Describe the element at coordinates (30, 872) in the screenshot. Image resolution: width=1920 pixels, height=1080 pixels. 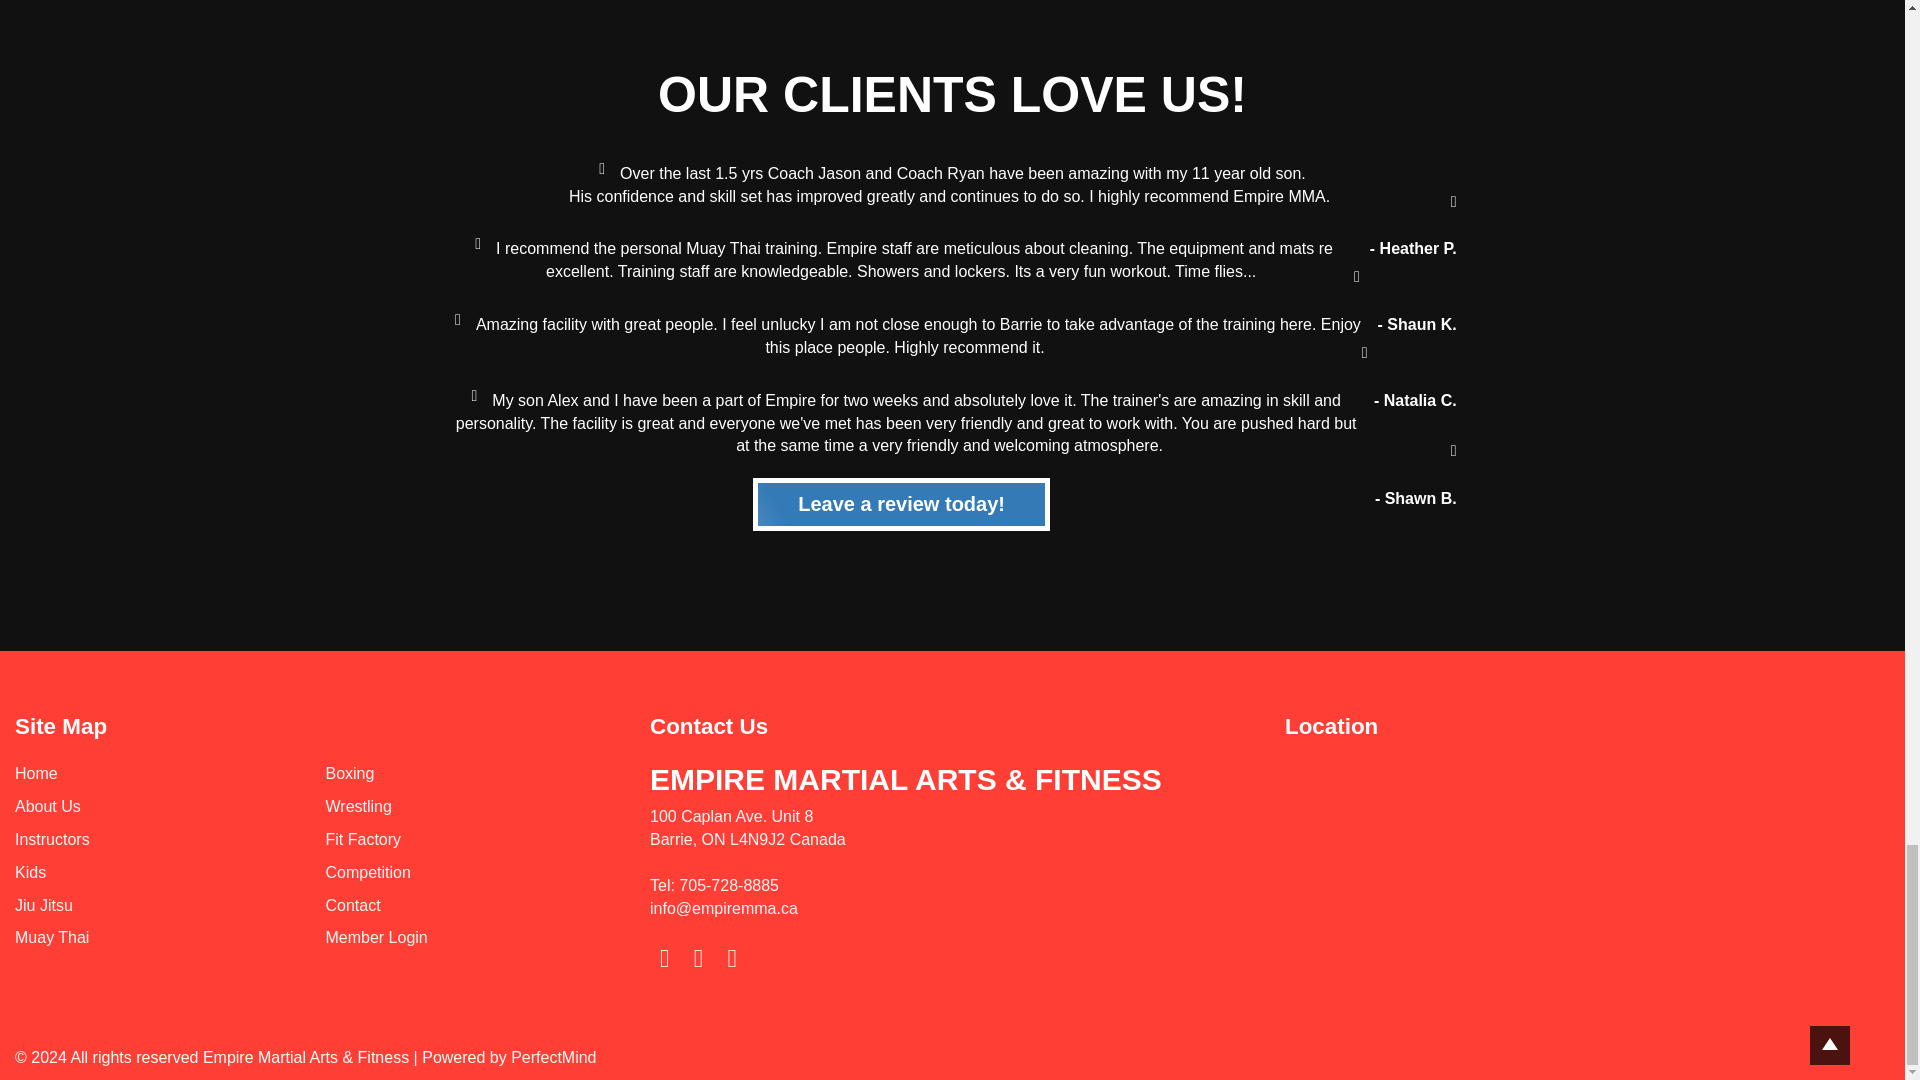
I see `Kids` at that location.